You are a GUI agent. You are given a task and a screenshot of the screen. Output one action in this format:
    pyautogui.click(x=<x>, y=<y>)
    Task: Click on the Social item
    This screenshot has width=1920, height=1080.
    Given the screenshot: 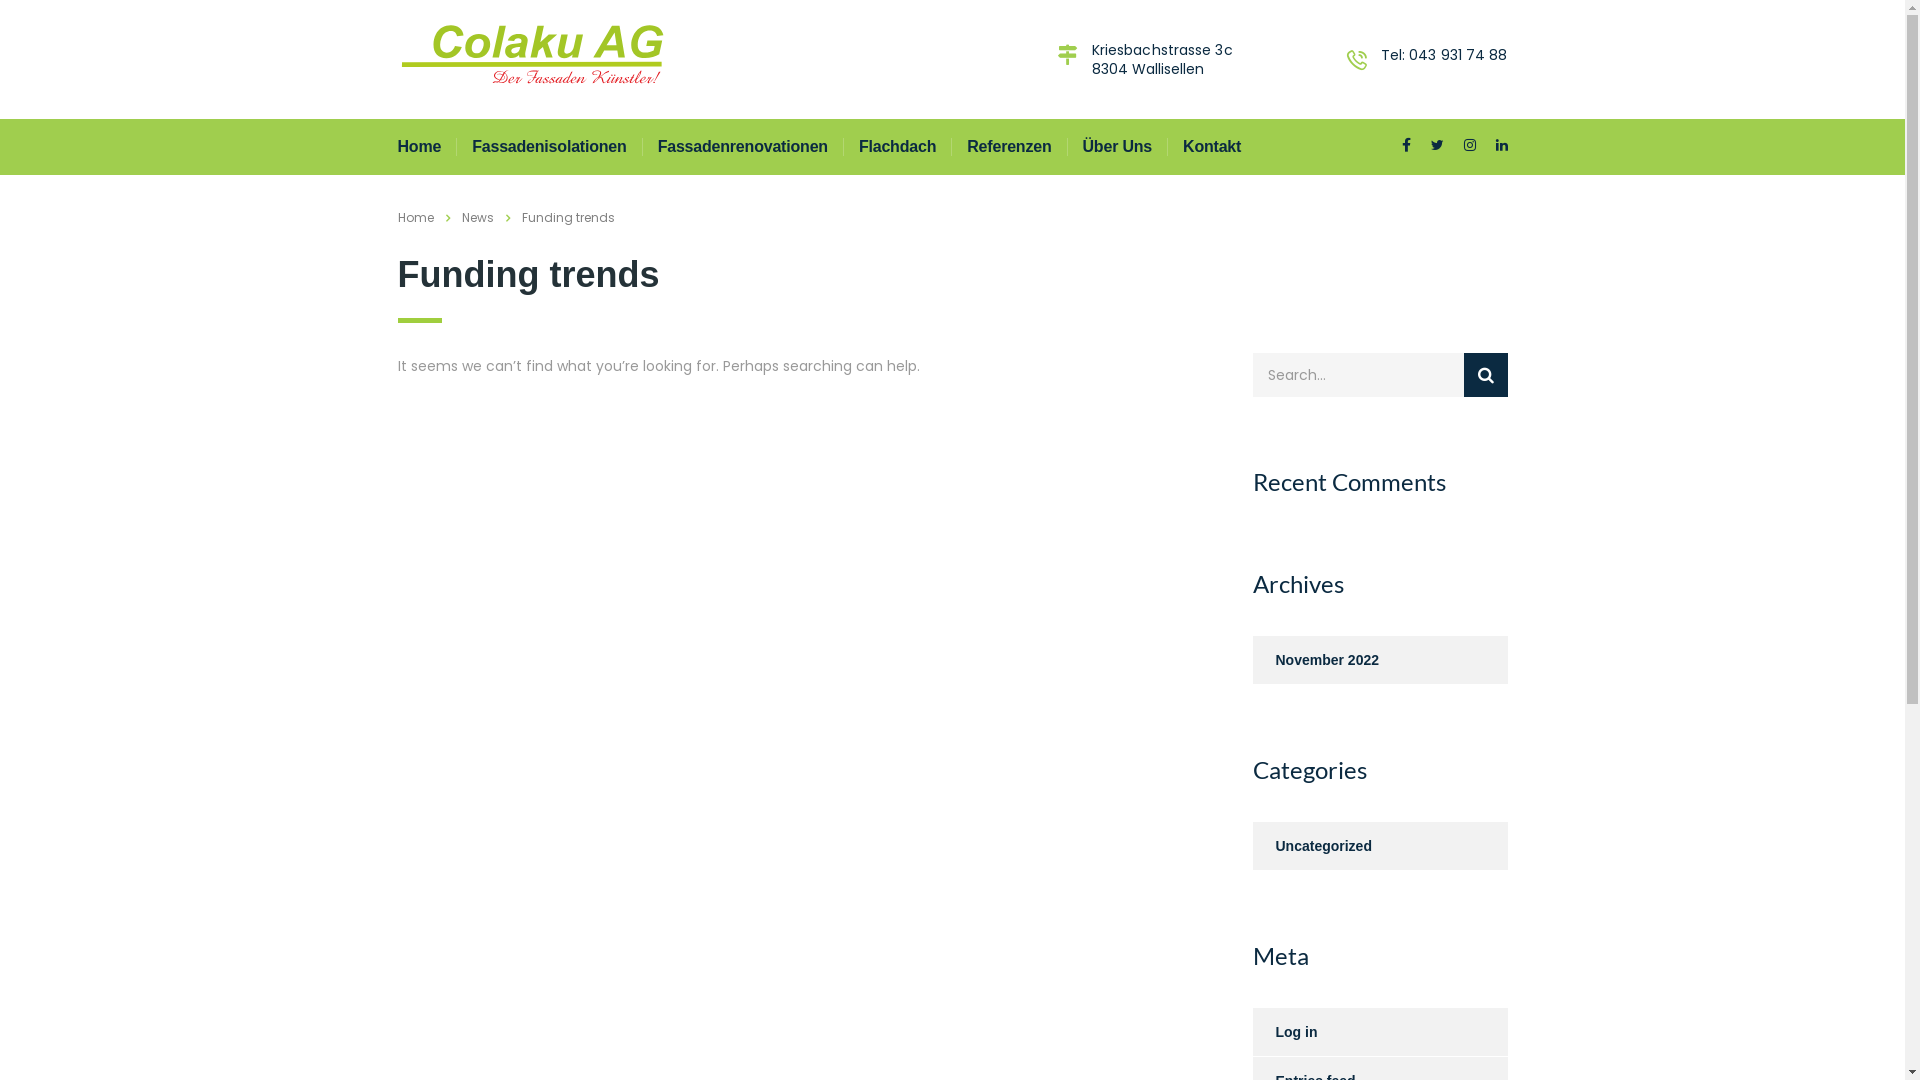 What is the action you would take?
    pyautogui.click(x=1470, y=147)
    